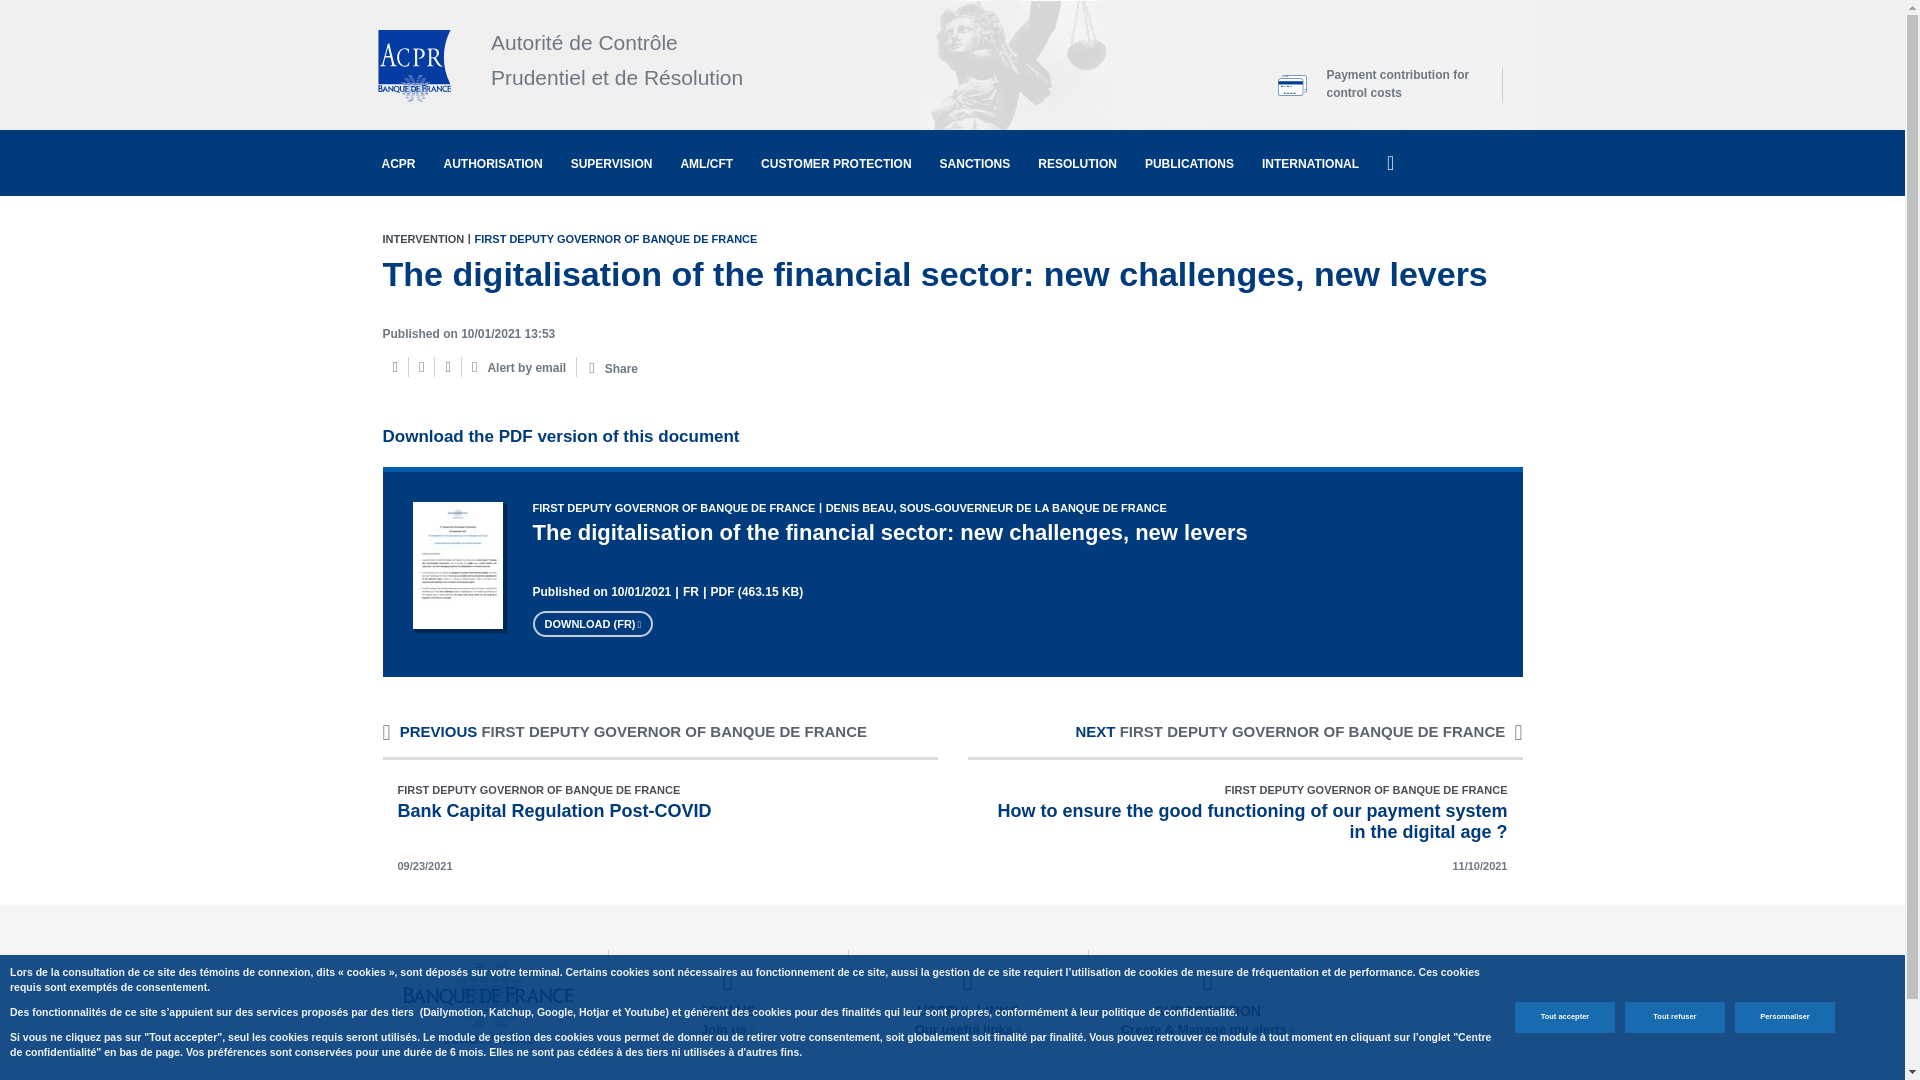 Image resolution: width=1920 pixels, height=1080 pixels. Describe the element at coordinates (448, 366) in the screenshot. I see `PDF` at that location.